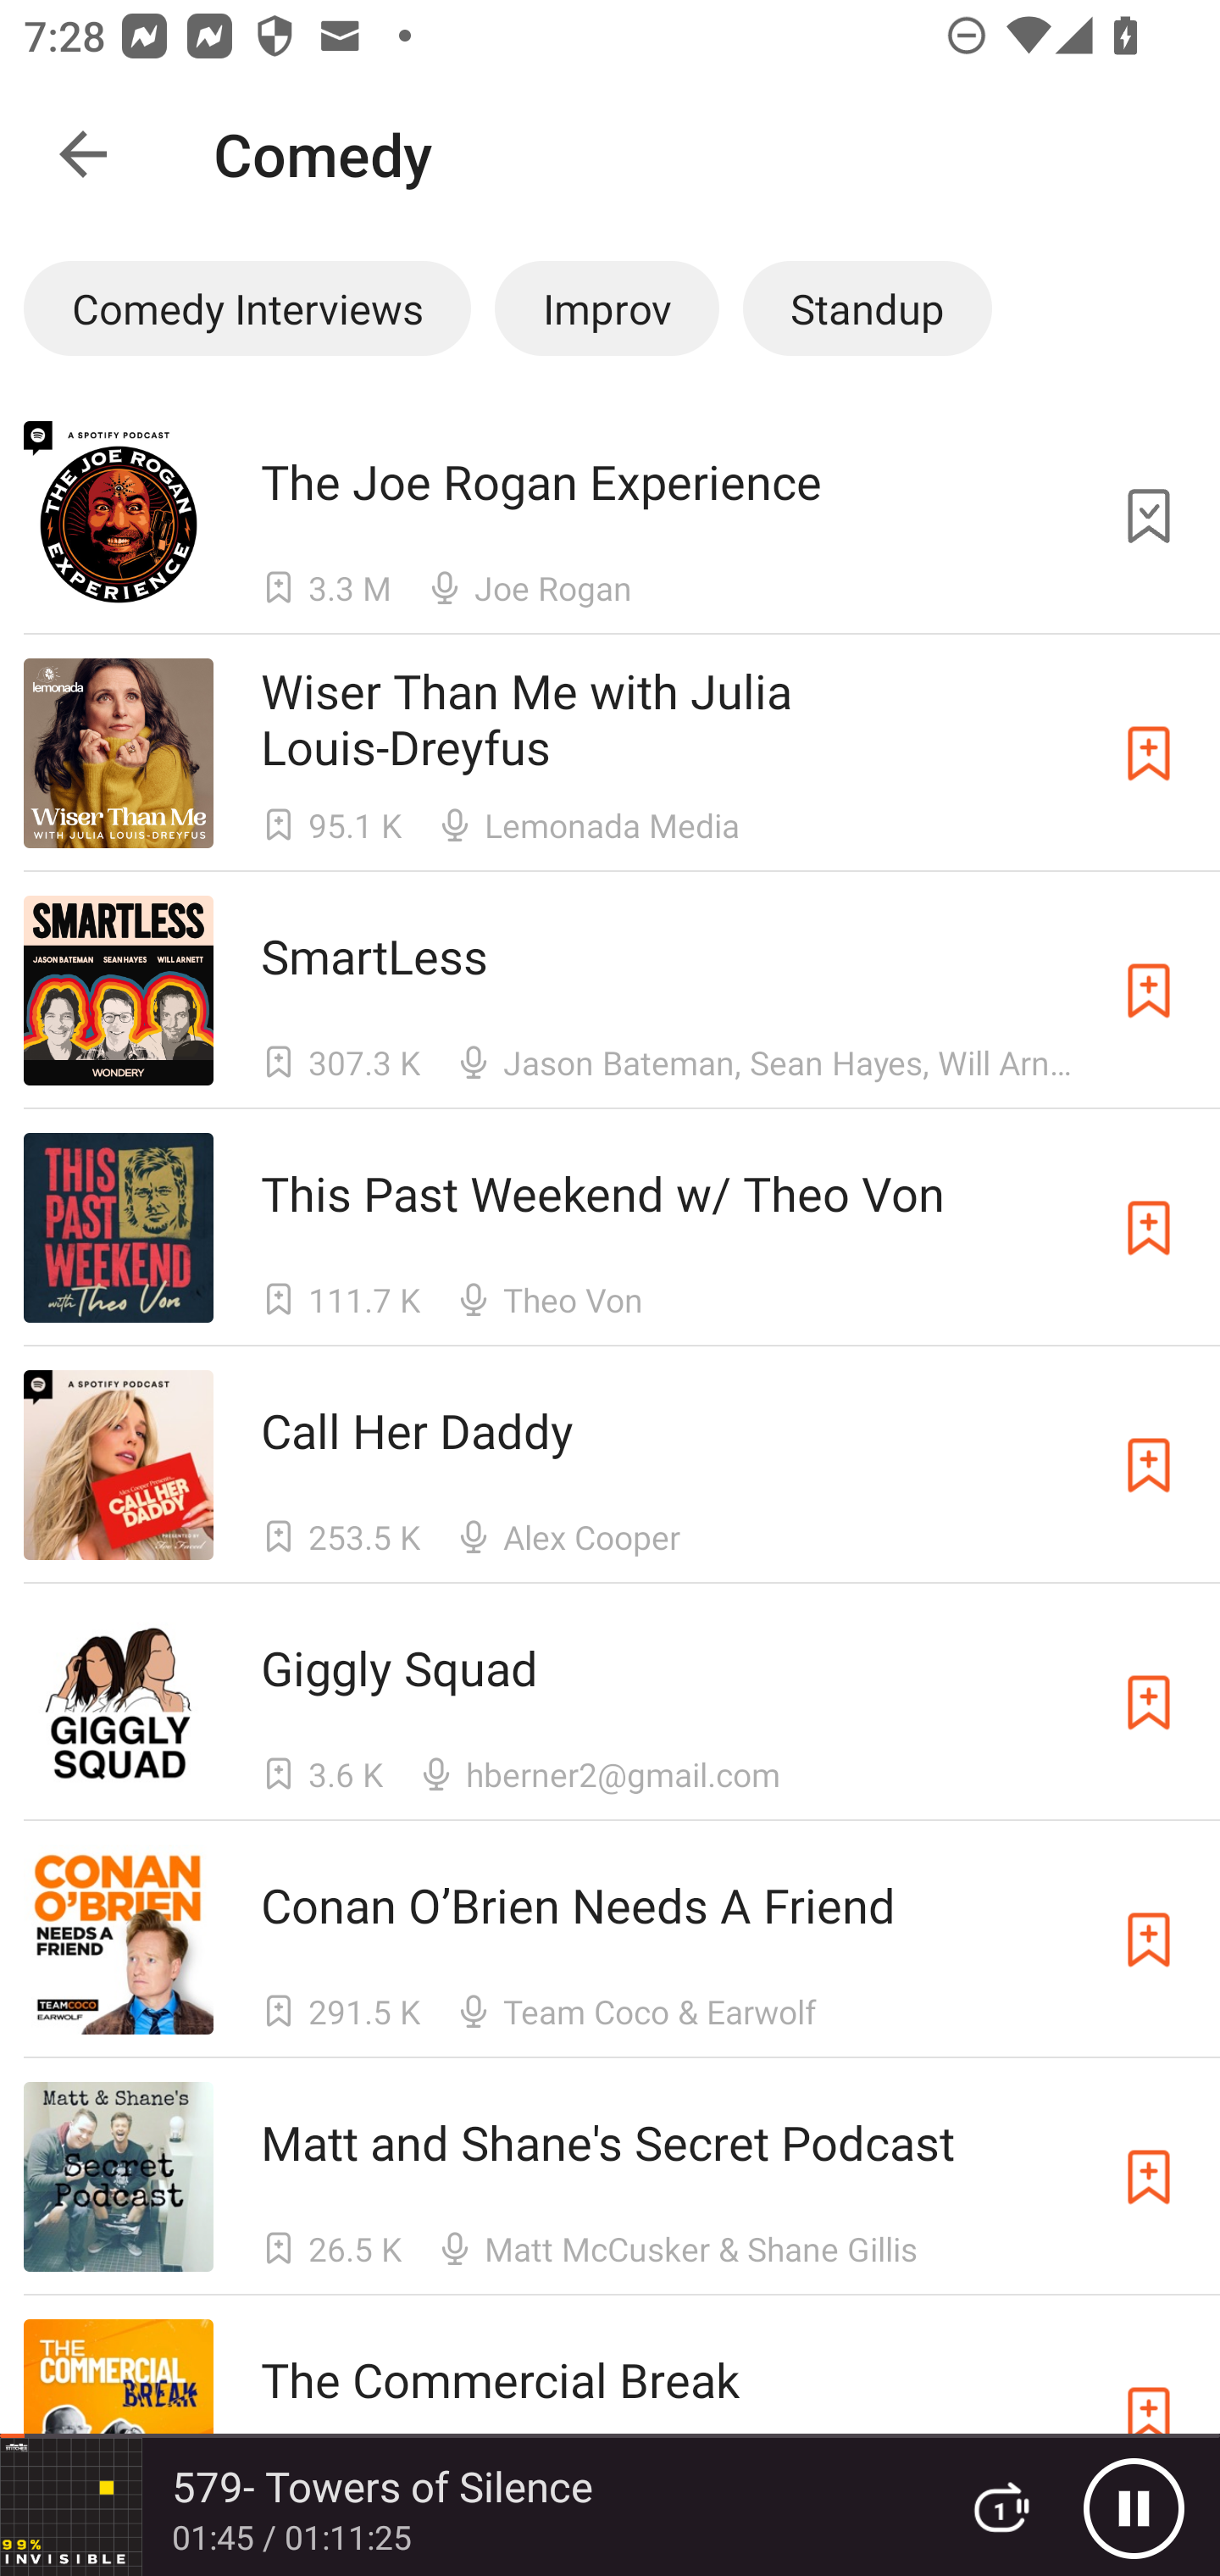 Image resolution: width=1220 pixels, height=2576 pixels. I want to click on Subscribe, so click(1149, 1227).